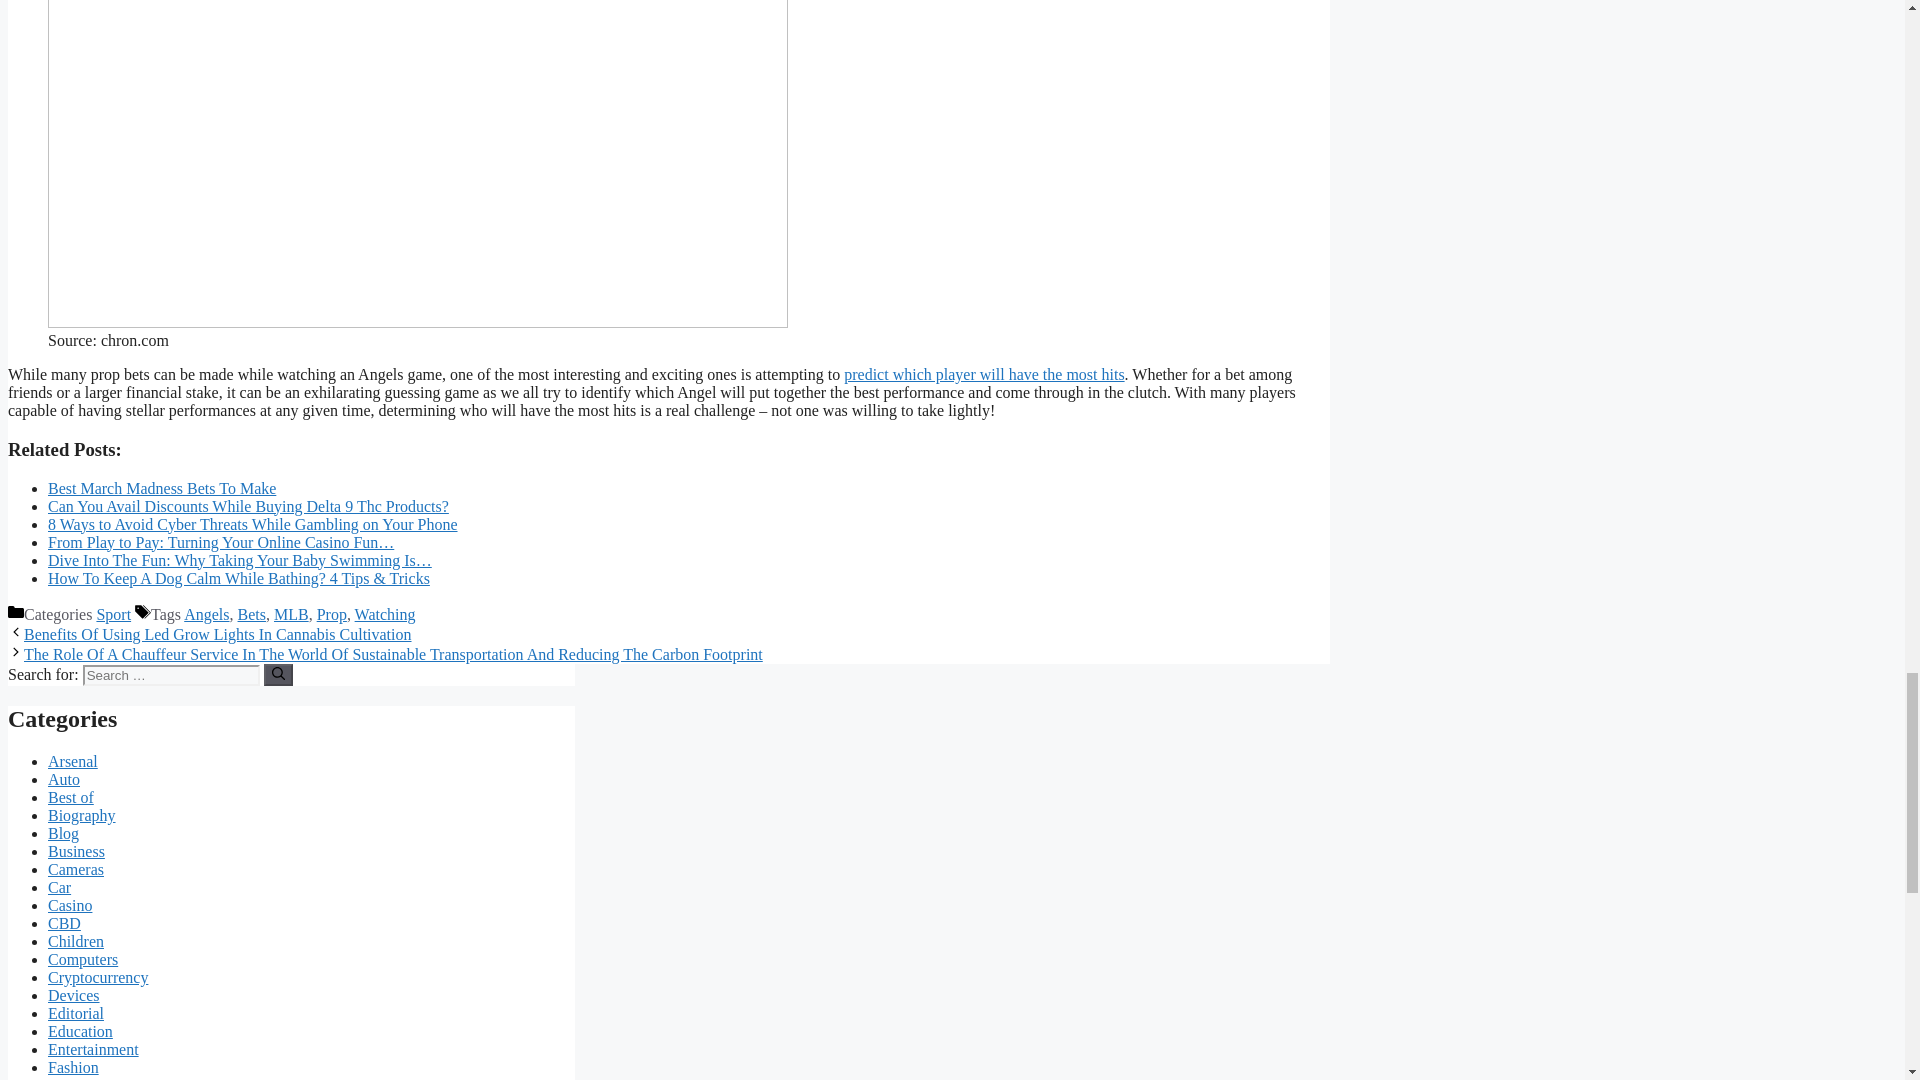 The height and width of the screenshot is (1080, 1920). I want to click on Business, so click(76, 851).